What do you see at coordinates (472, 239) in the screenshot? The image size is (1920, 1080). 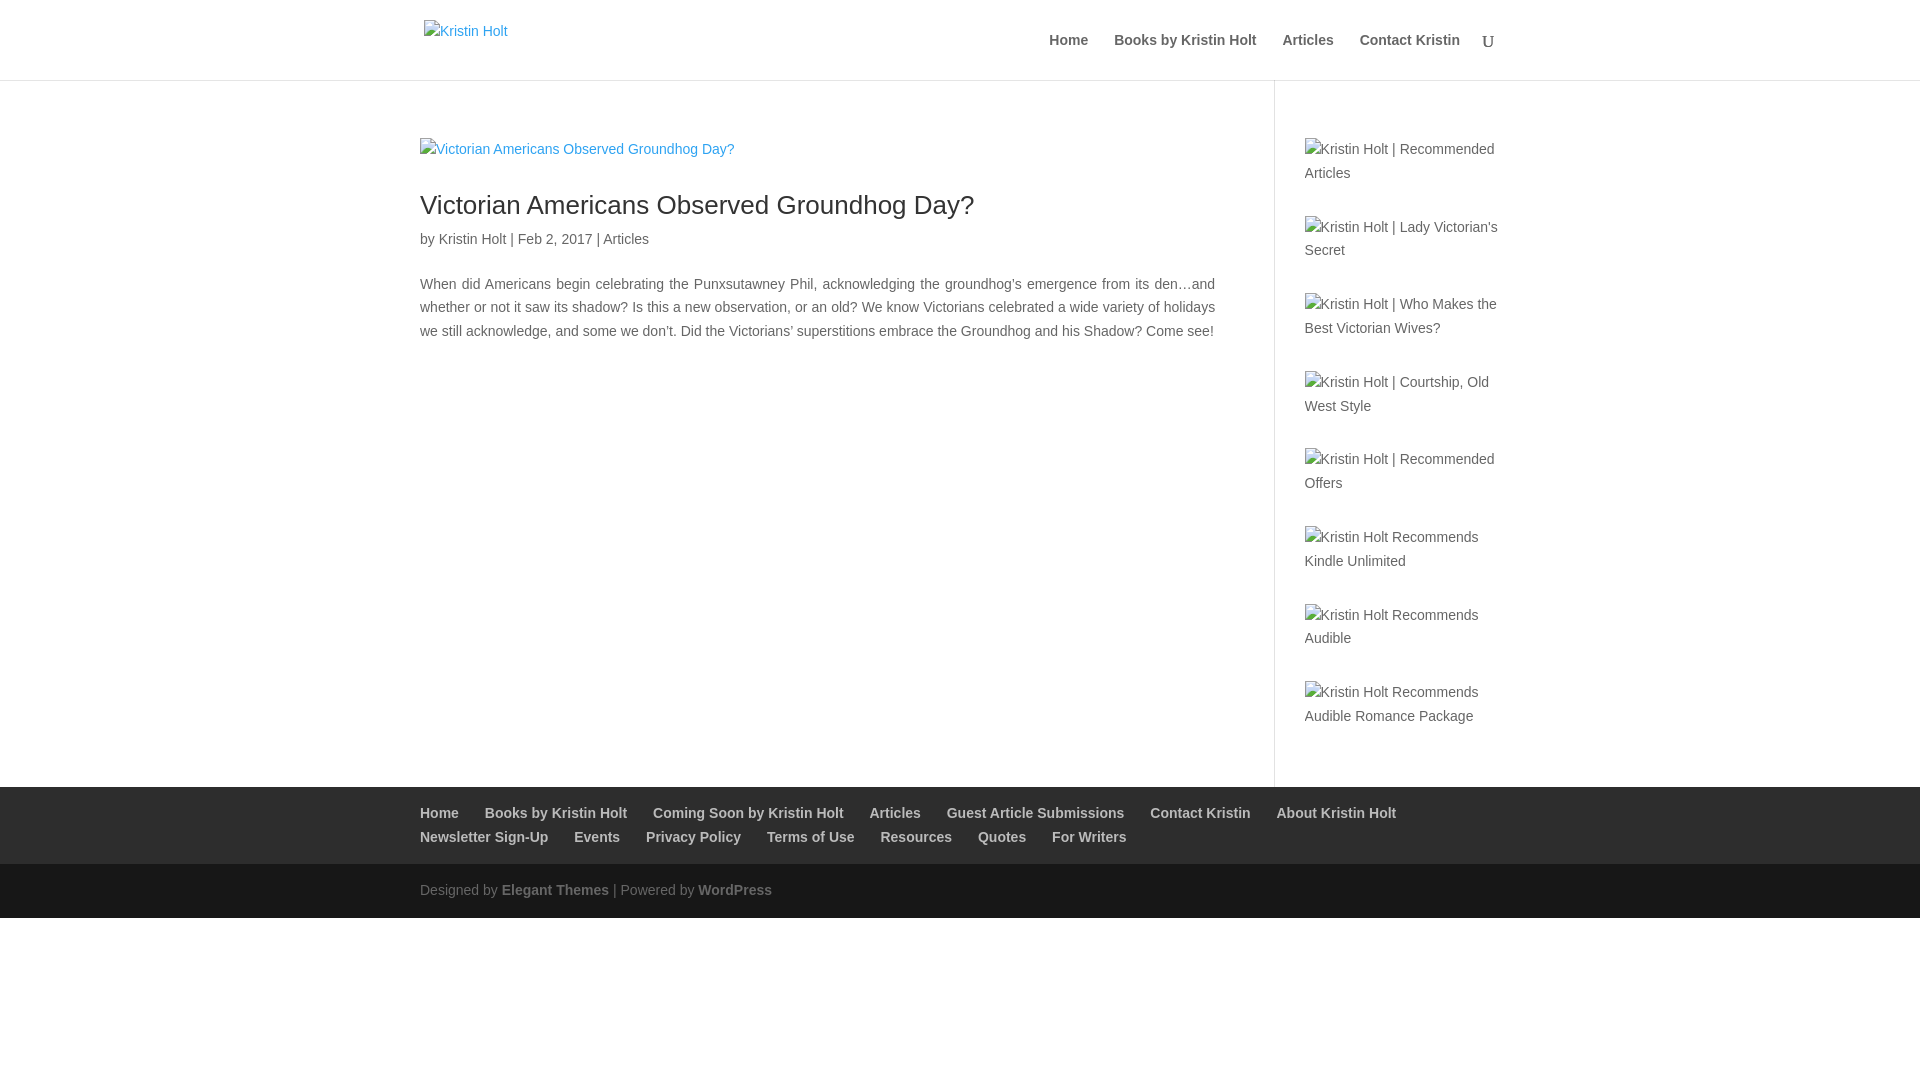 I see `Kristin Holt` at bounding box center [472, 239].